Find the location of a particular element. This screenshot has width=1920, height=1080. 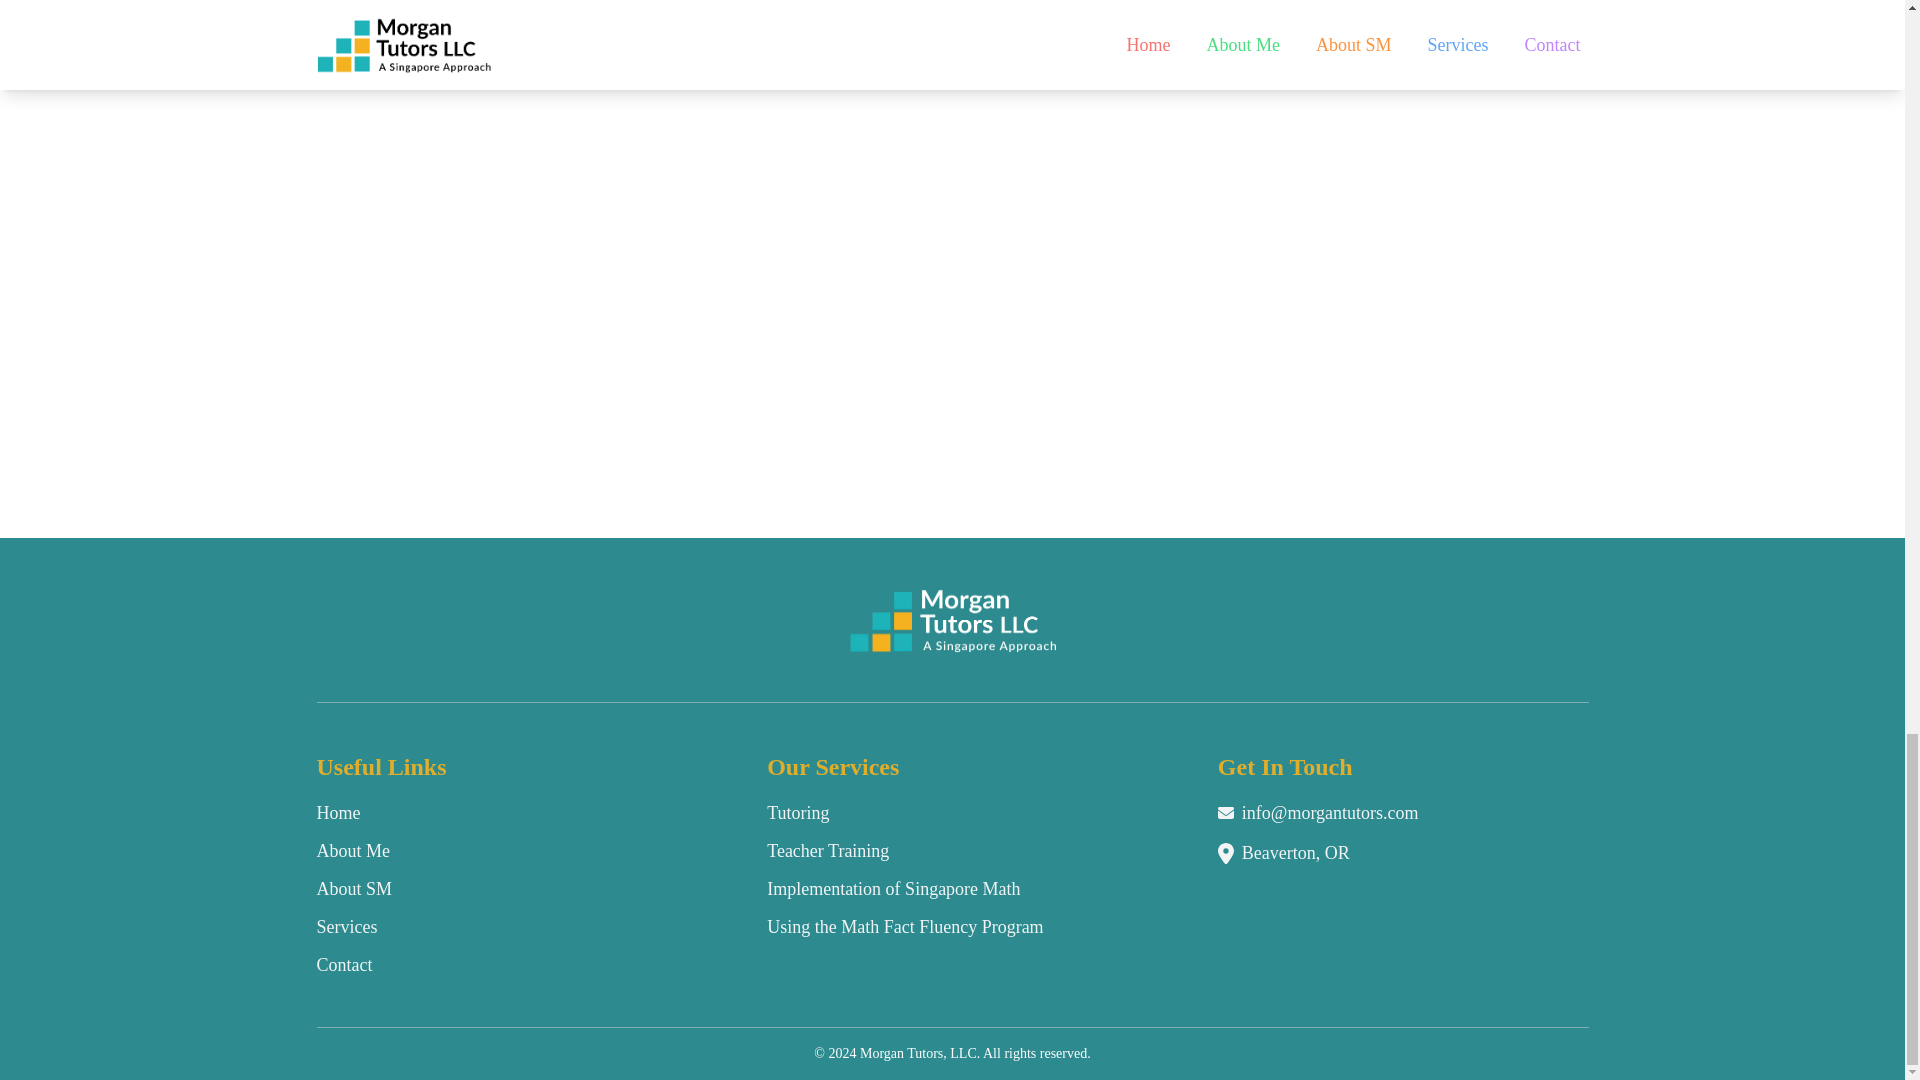

Implementation of Singapore Math is located at coordinates (892, 888).